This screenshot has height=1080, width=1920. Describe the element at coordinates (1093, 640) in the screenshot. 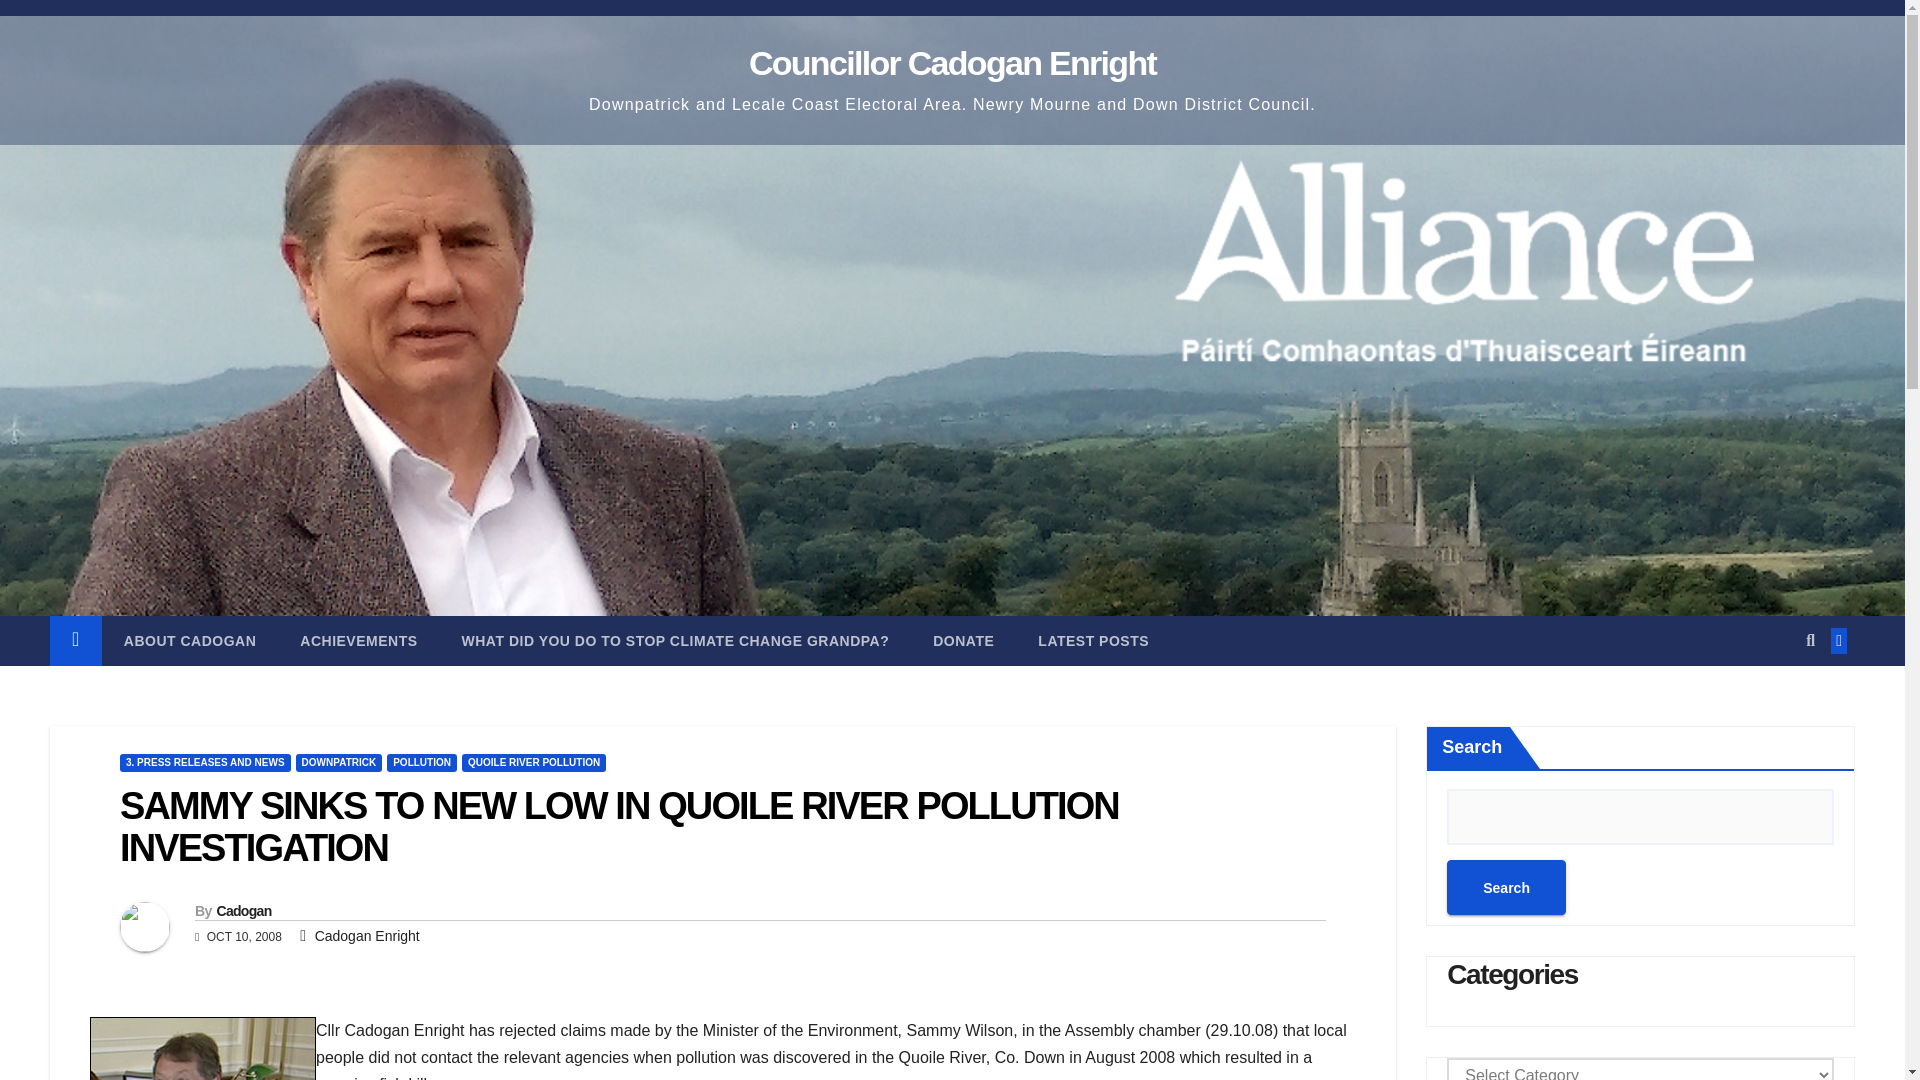

I see `LATEST POSTS` at that location.